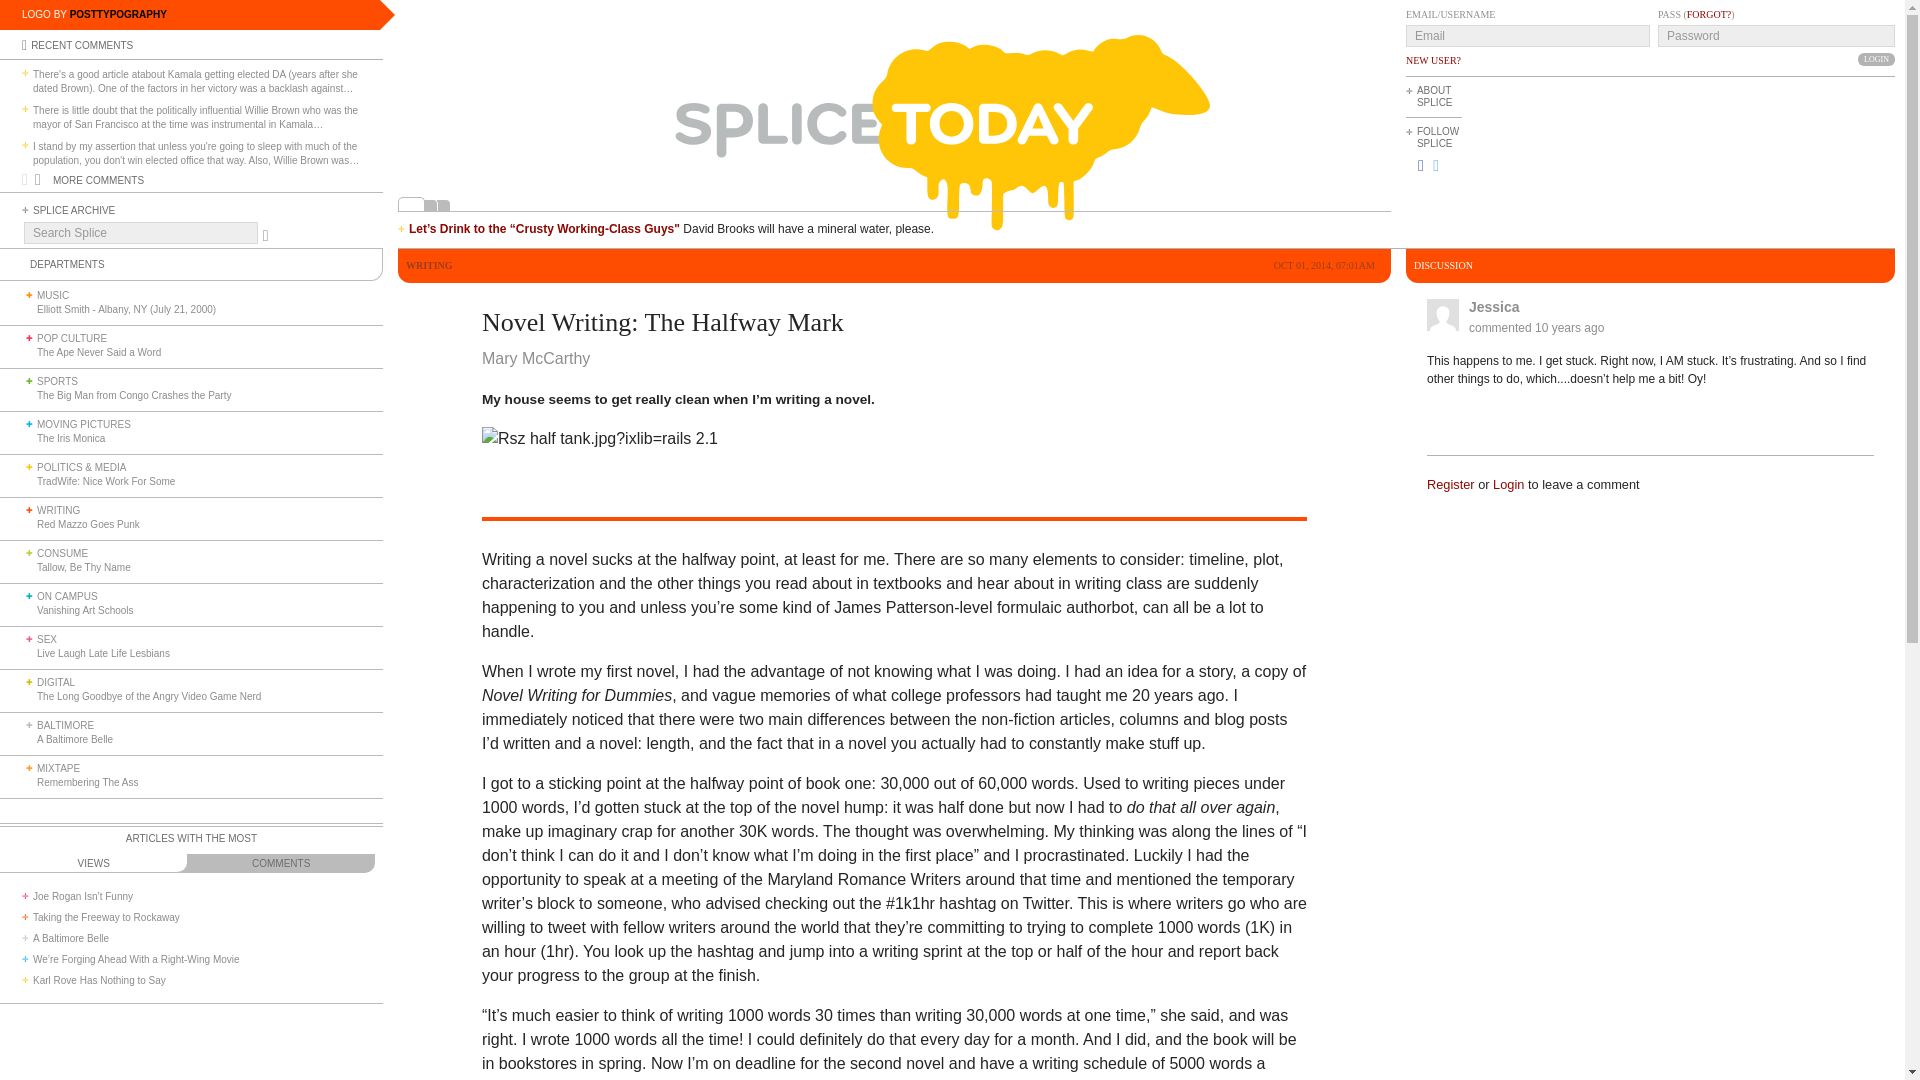 The width and height of the screenshot is (1920, 1080). I want to click on Vanishing Art Schools, so click(85, 610).